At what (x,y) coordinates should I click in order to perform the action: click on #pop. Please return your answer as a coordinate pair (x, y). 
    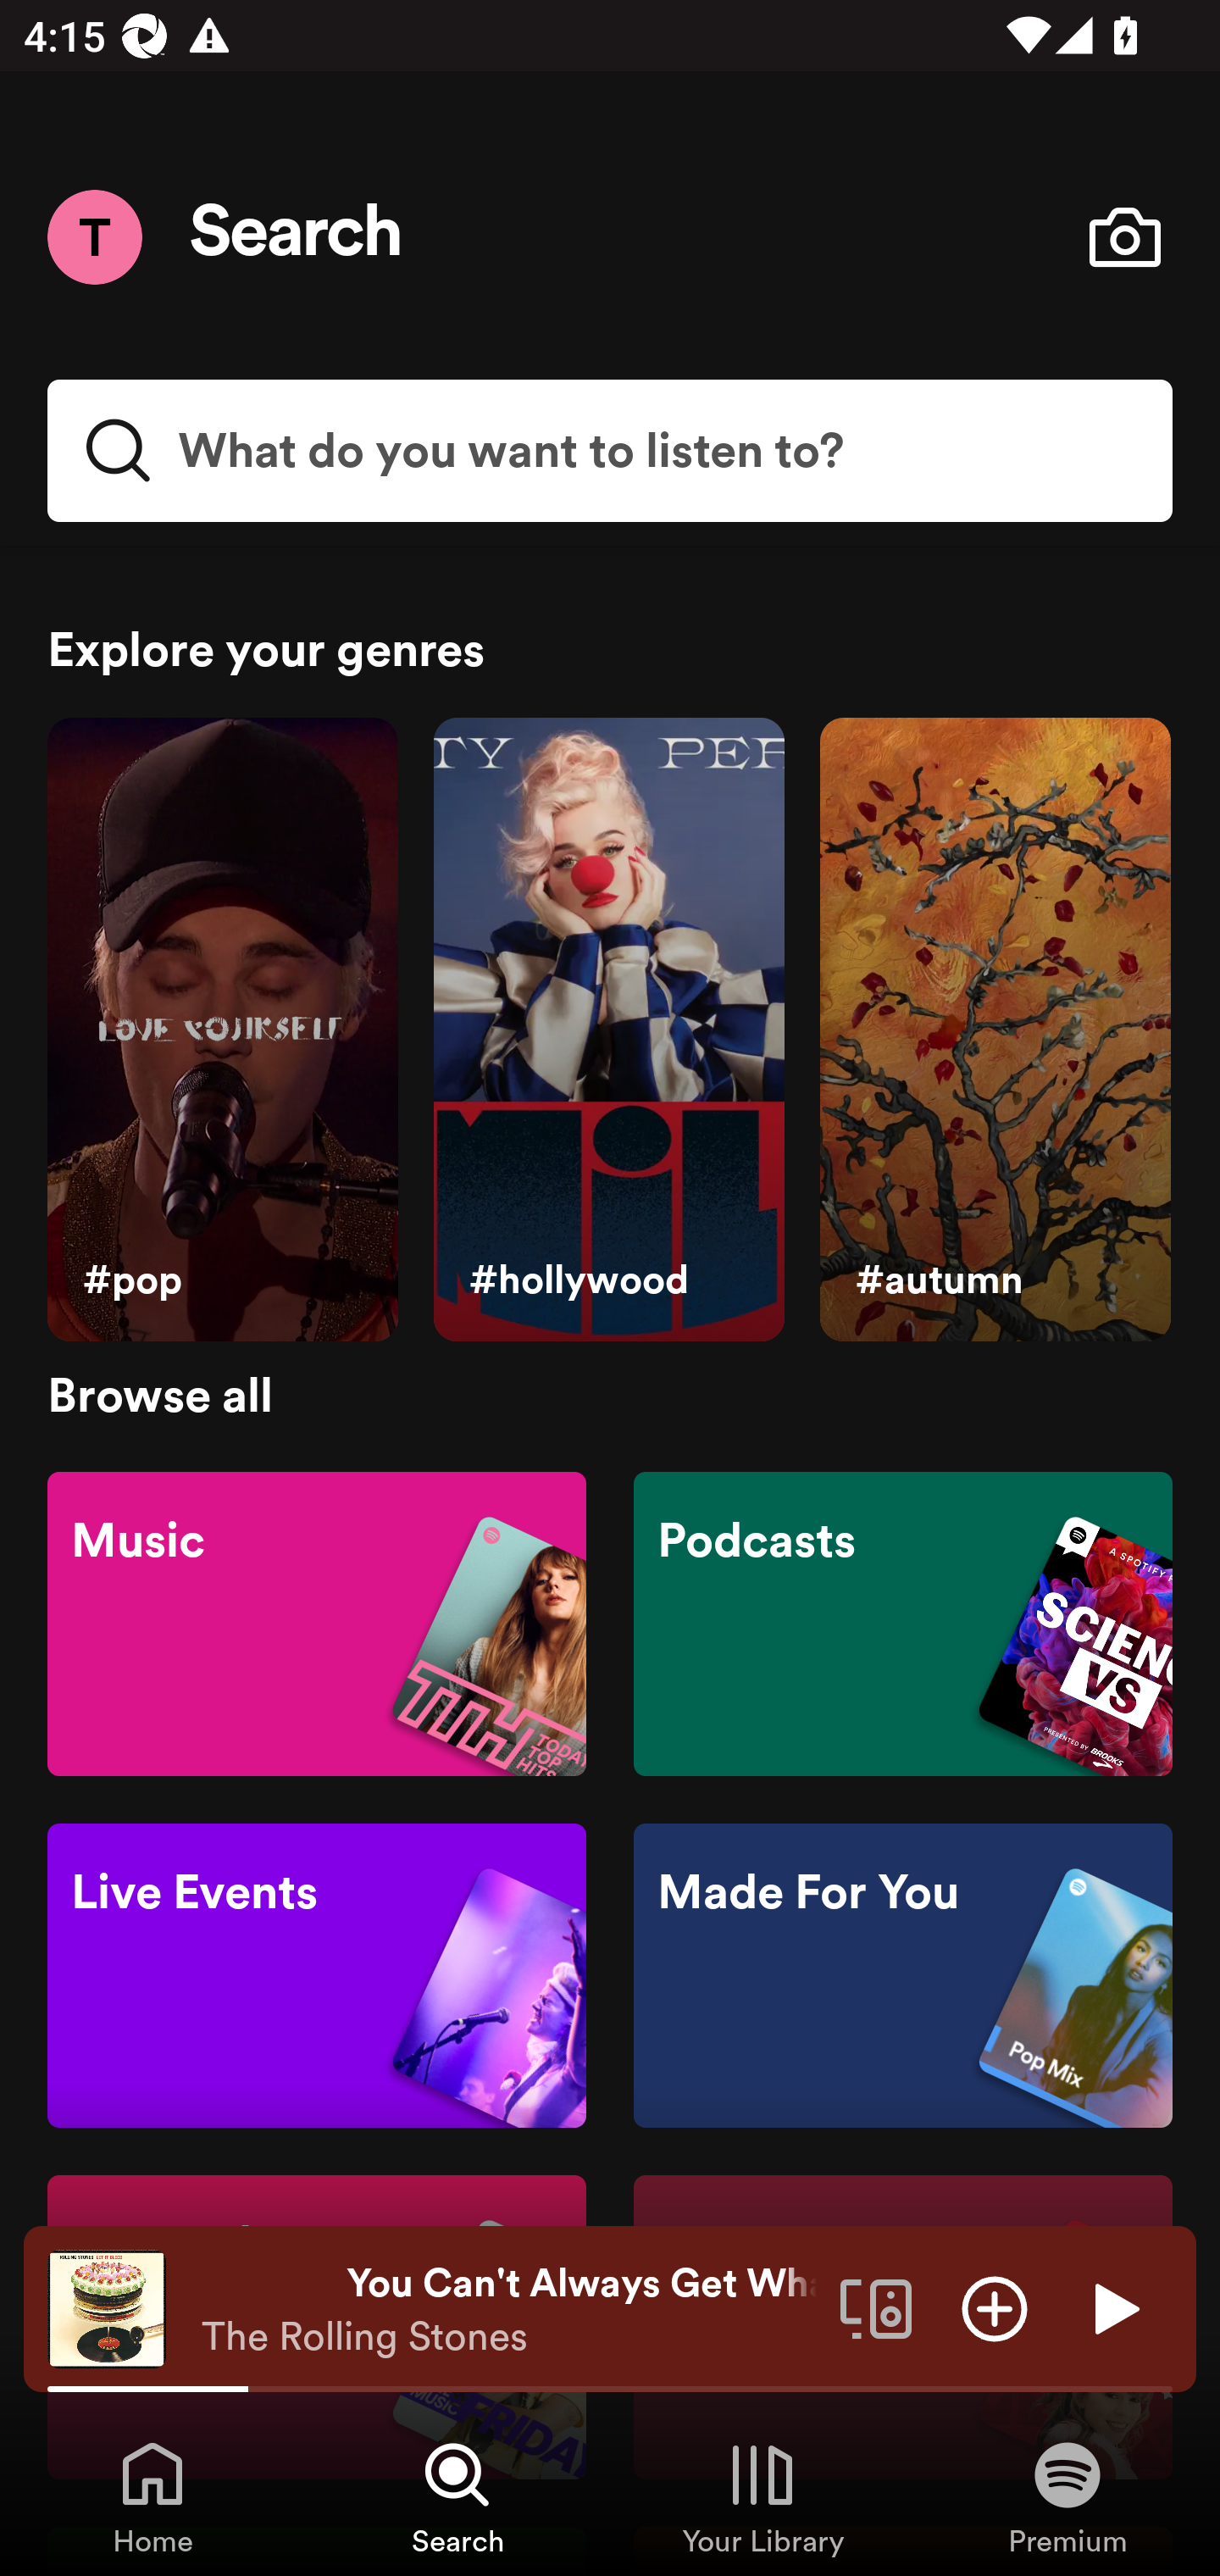
    Looking at the image, I should click on (222, 1030).